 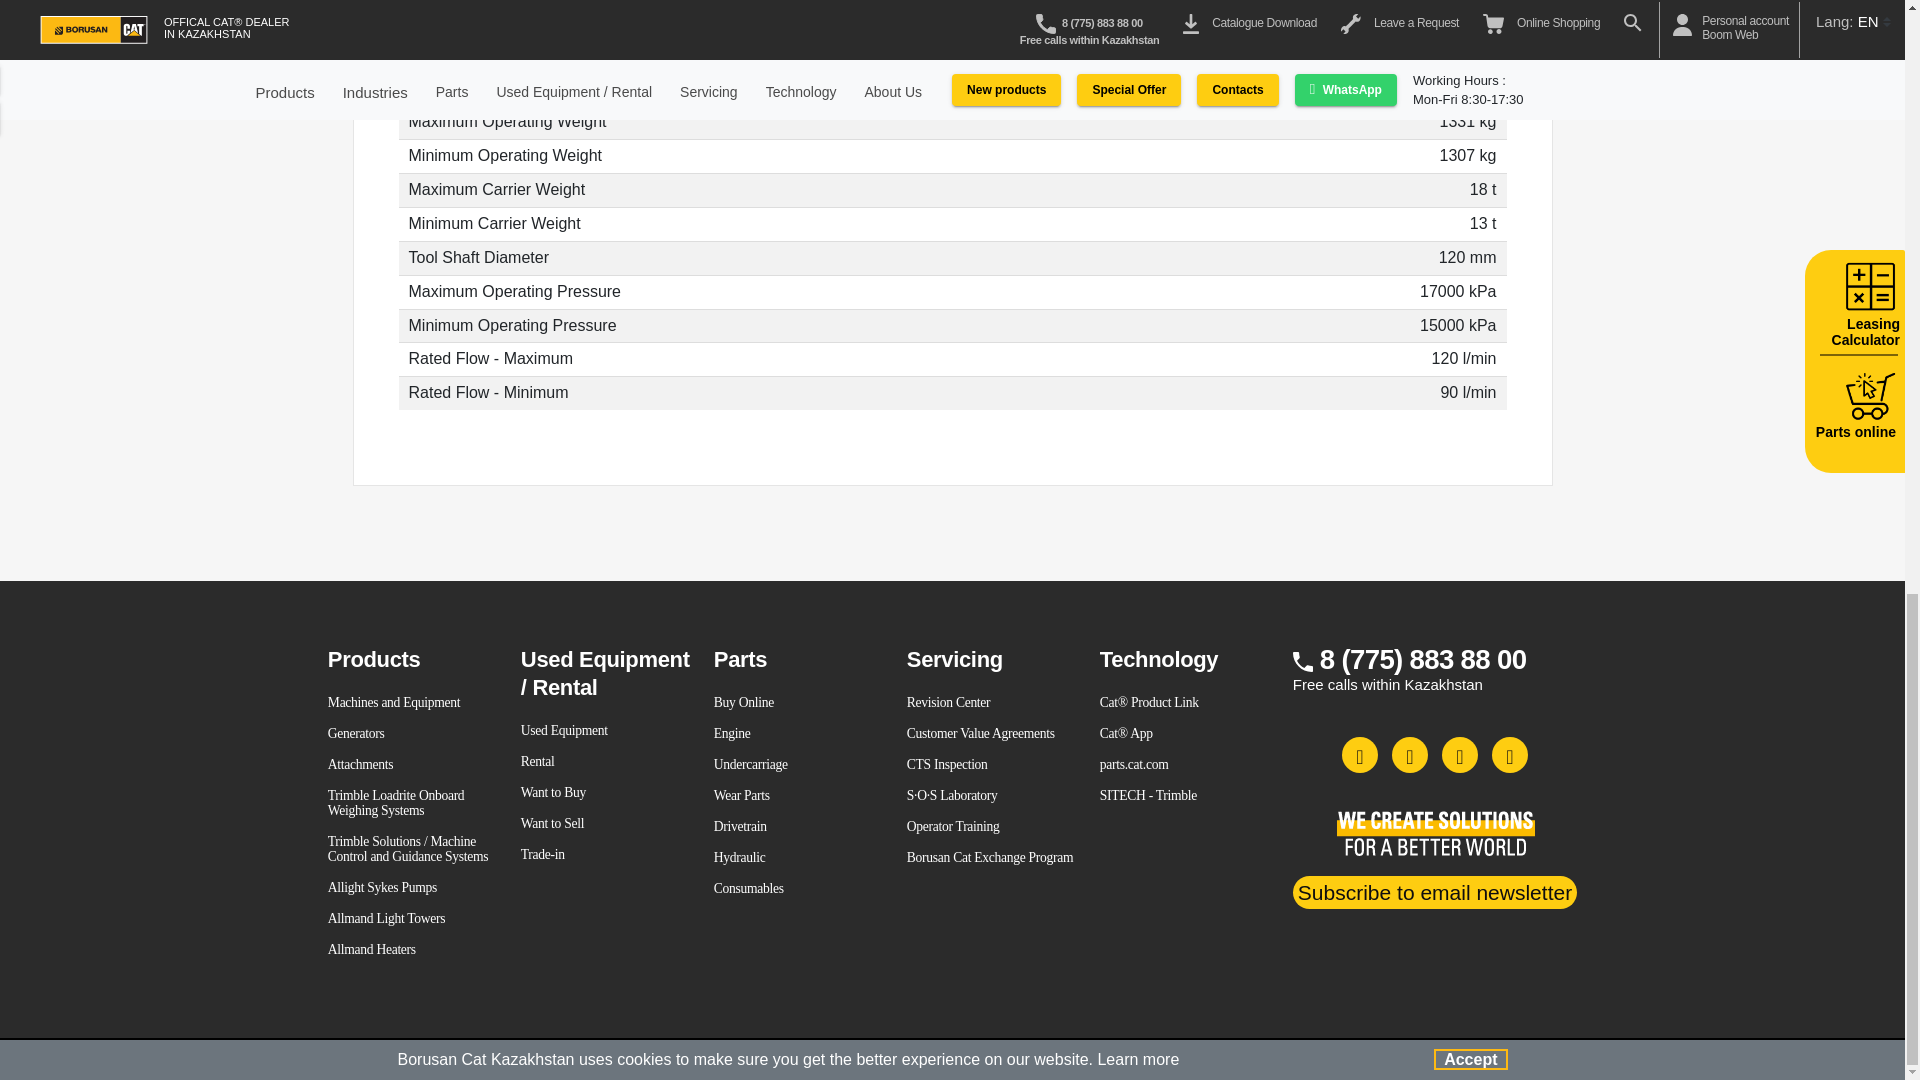 What do you see at coordinates (1360, 754) in the screenshot?
I see `Facebook` at bounding box center [1360, 754].